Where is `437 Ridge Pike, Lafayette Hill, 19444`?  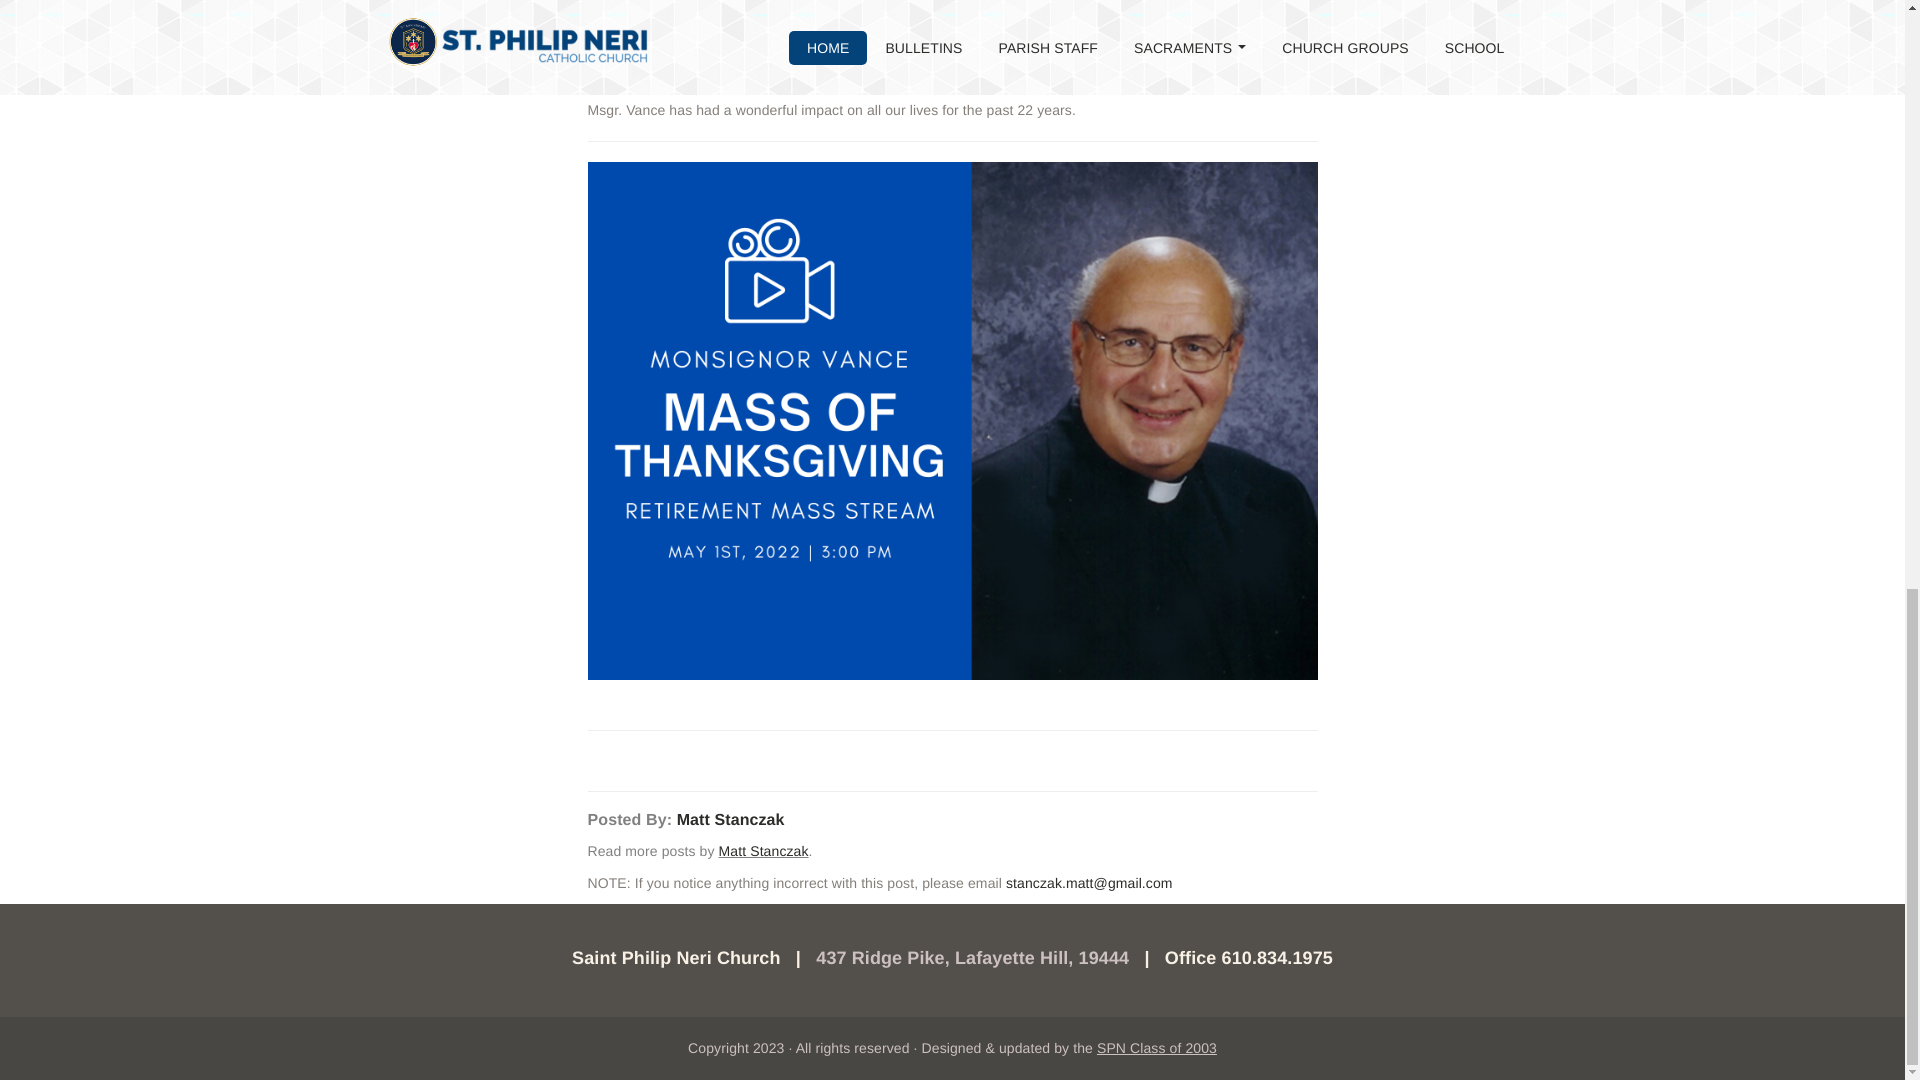 437 Ridge Pike, Lafayette Hill, 19444 is located at coordinates (972, 958).